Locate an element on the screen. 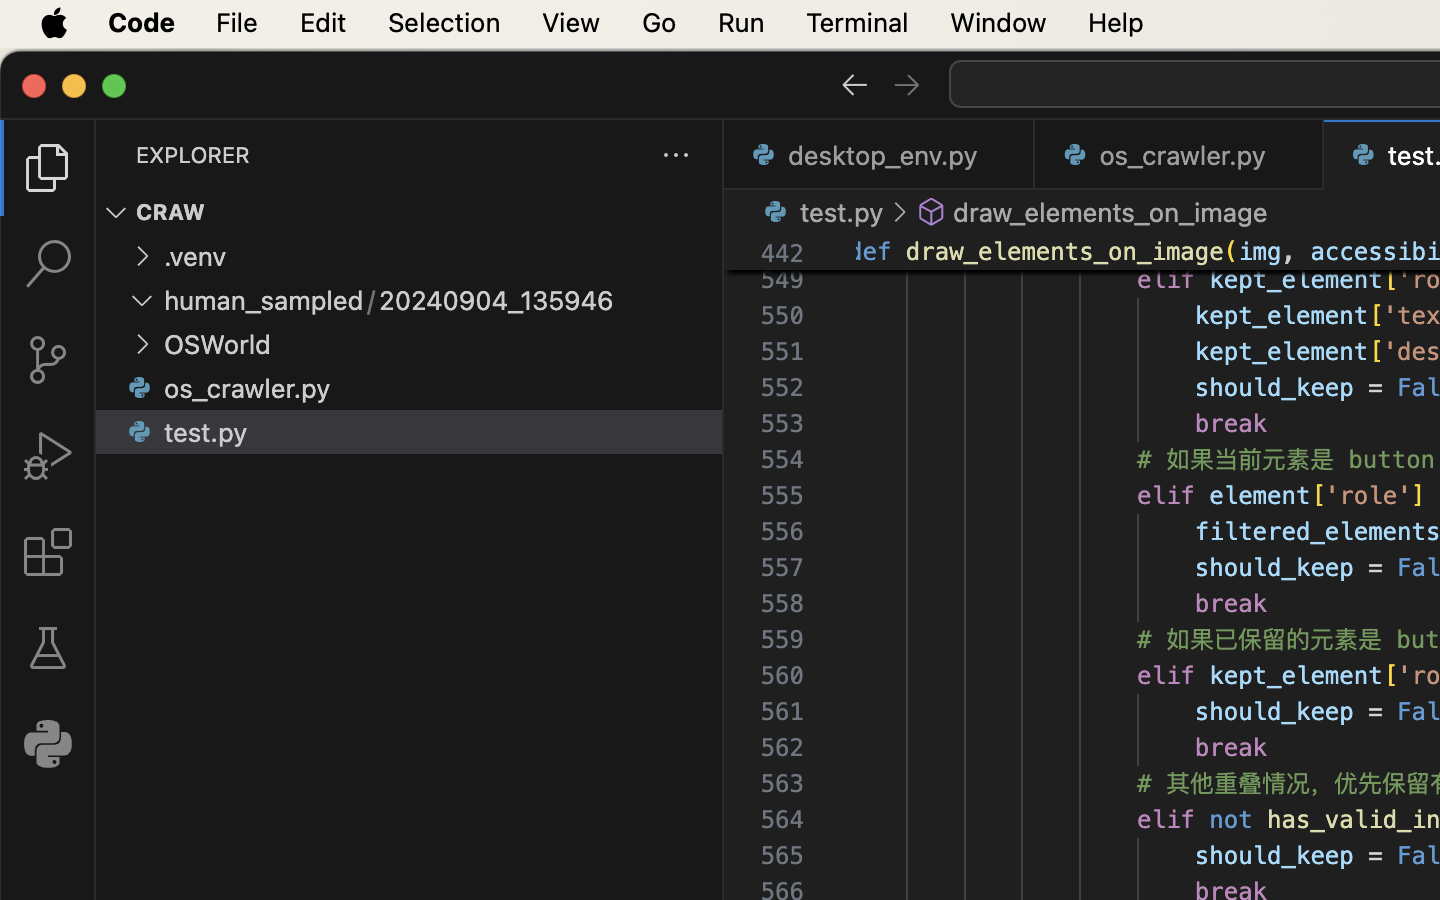  os_crawler.py is located at coordinates (248, 389).